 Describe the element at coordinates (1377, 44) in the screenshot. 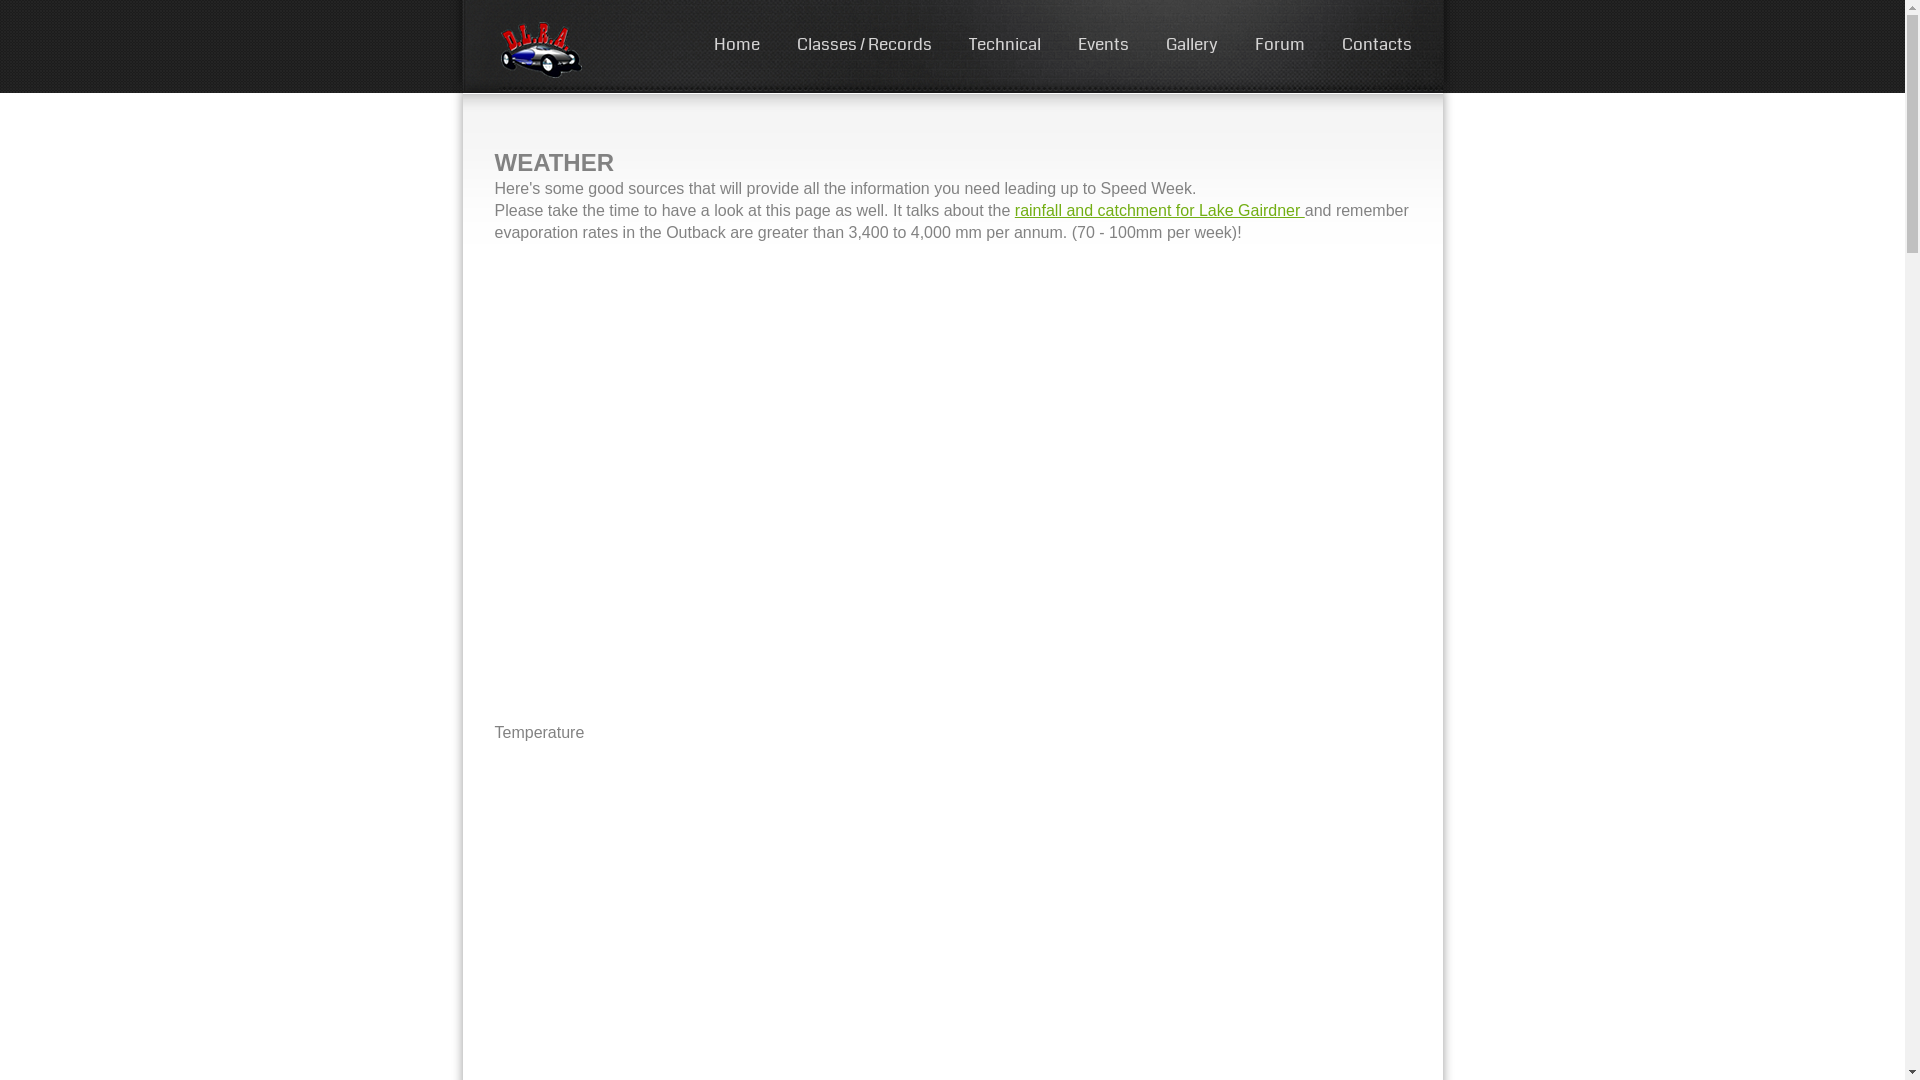

I see `Contacts` at that location.